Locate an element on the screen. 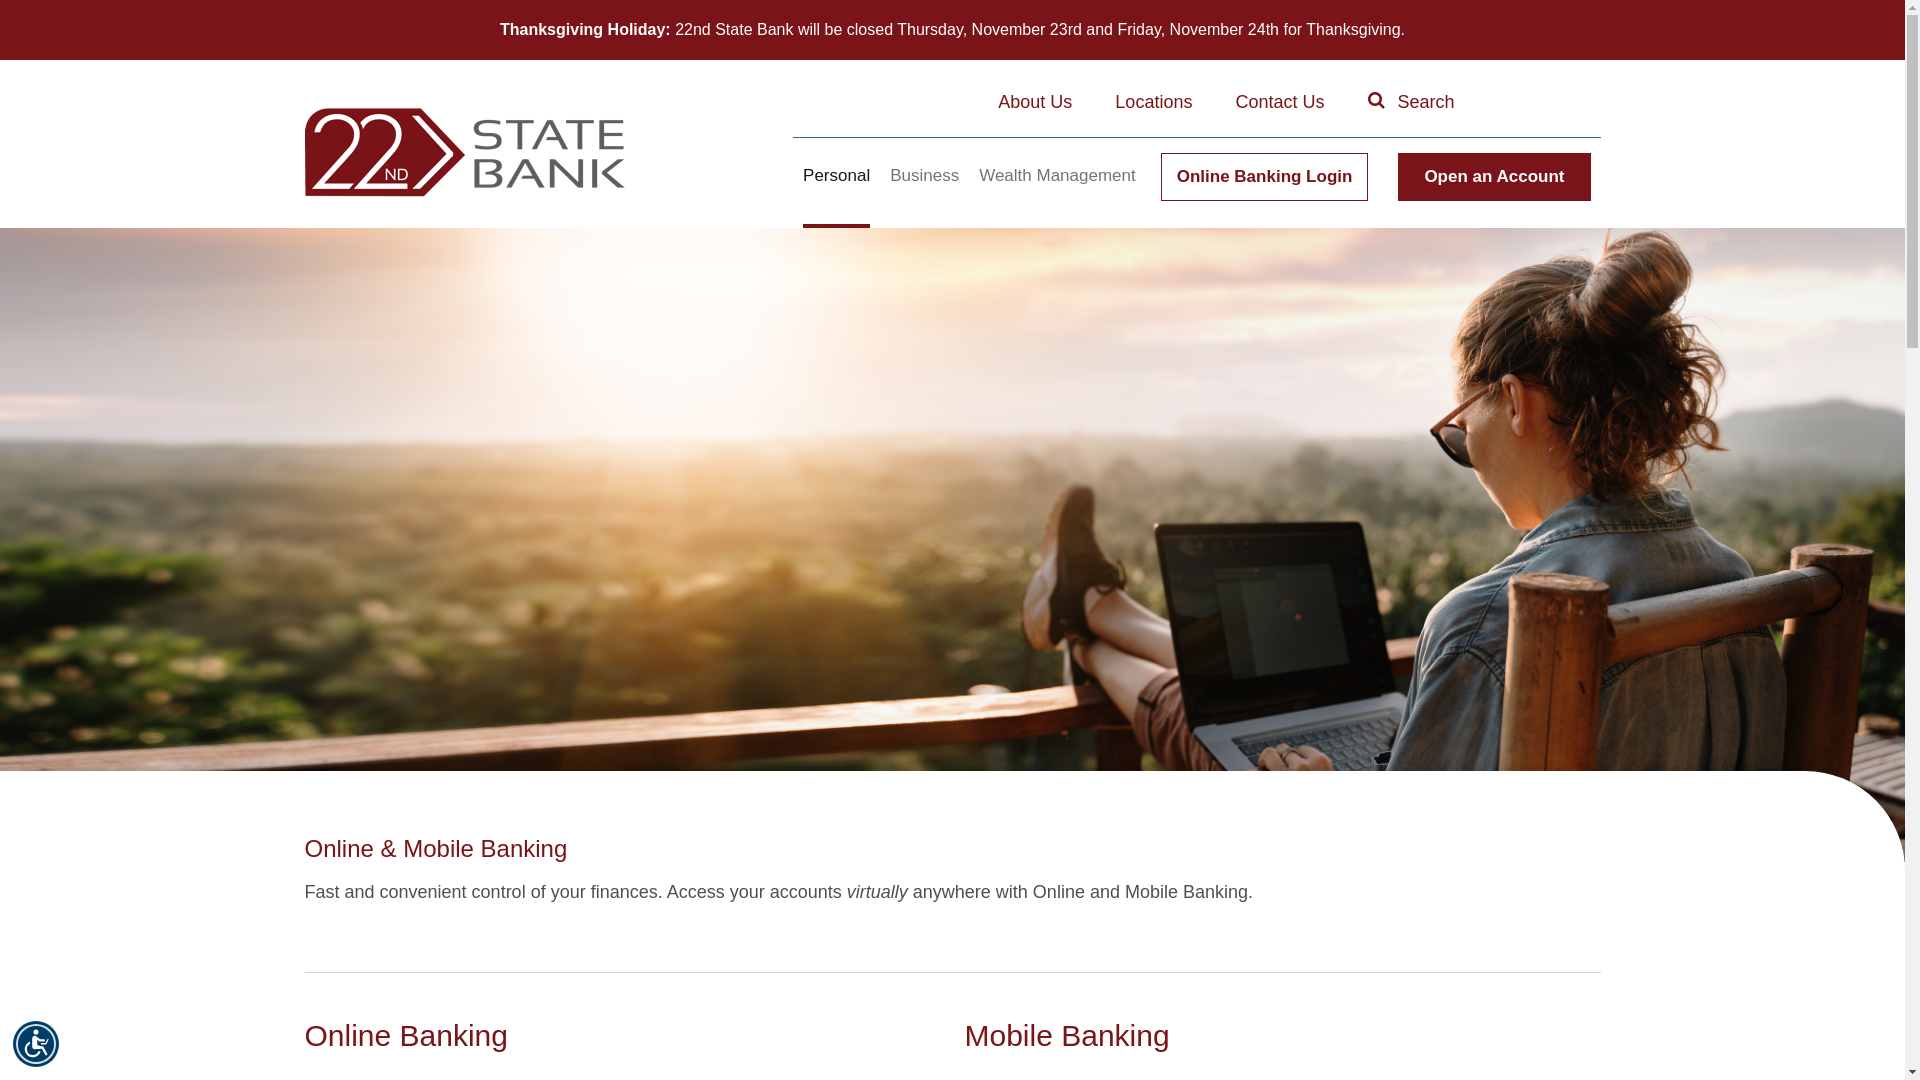 Image resolution: width=1920 pixels, height=1080 pixels. Business is located at coordinates (924, 188).